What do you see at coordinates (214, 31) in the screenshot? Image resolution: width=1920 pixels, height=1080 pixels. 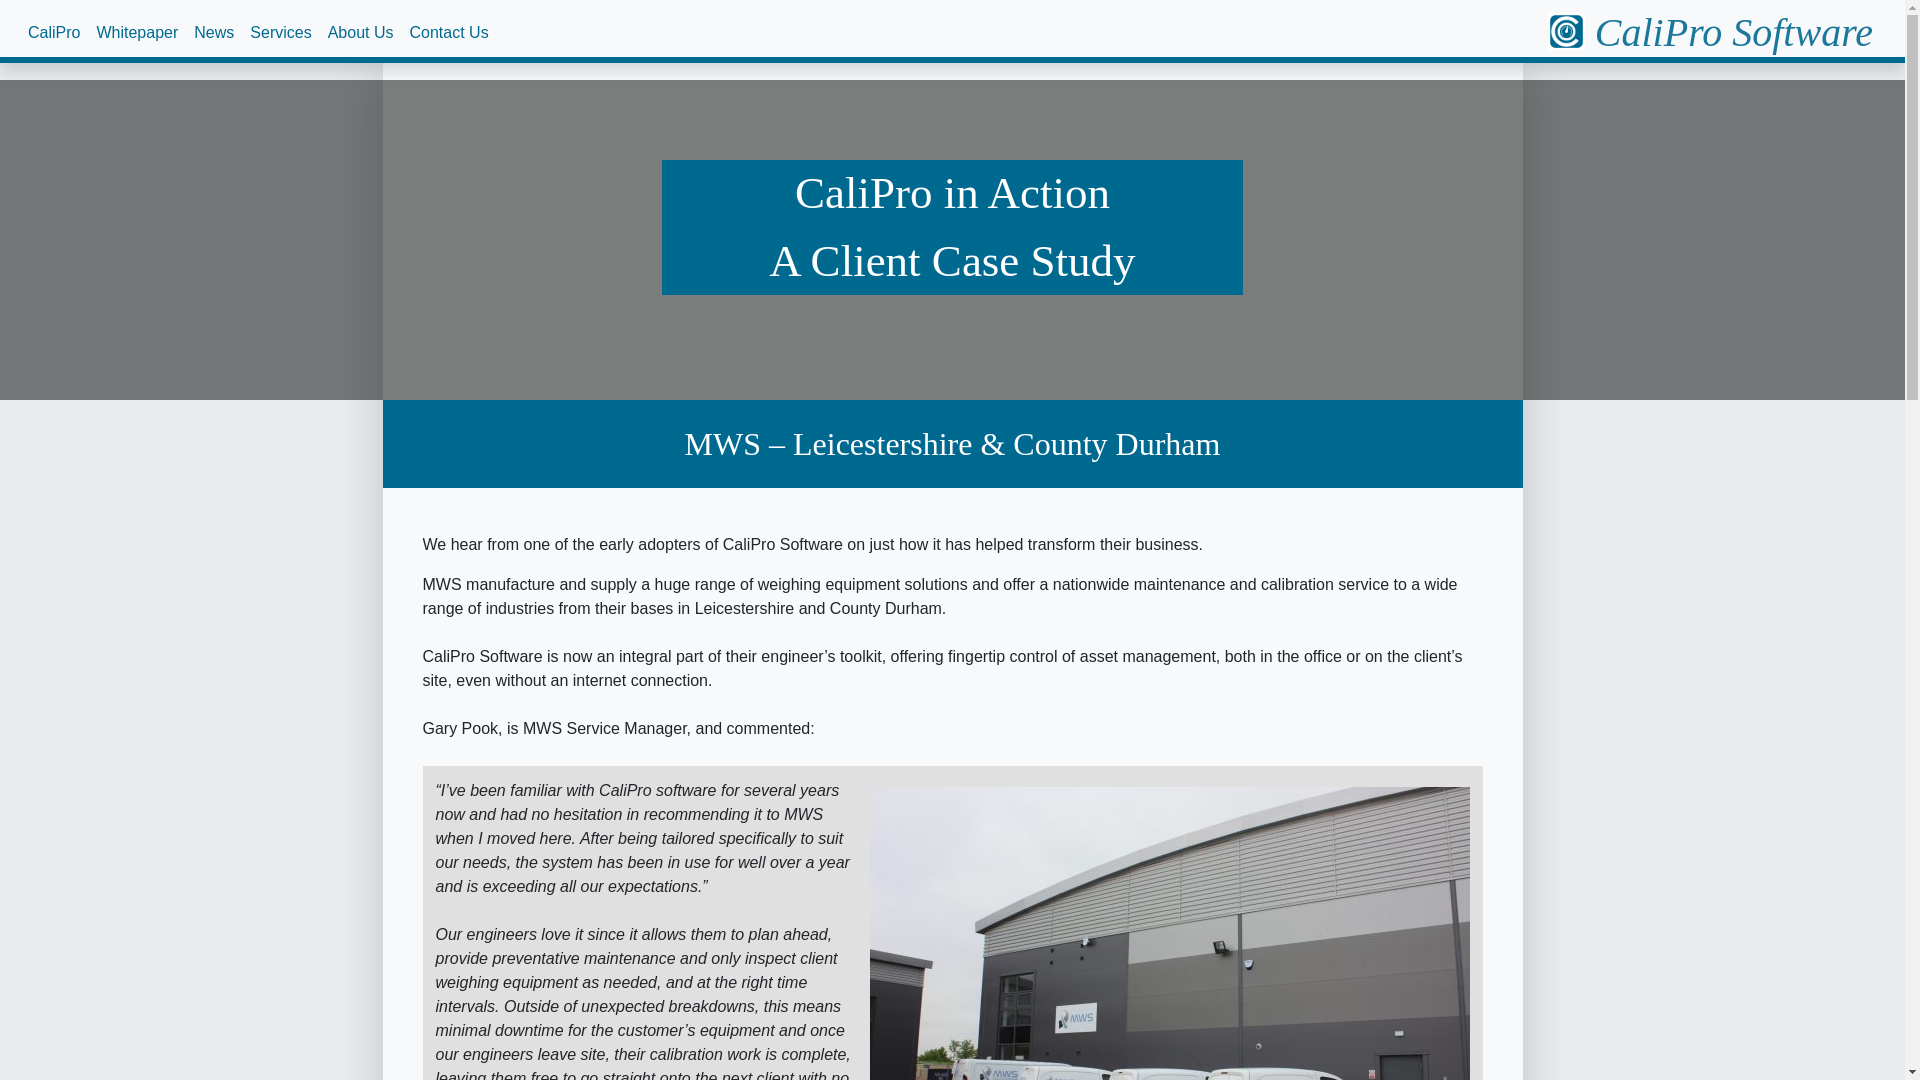 I see `News` at bounding box center [214, 31].